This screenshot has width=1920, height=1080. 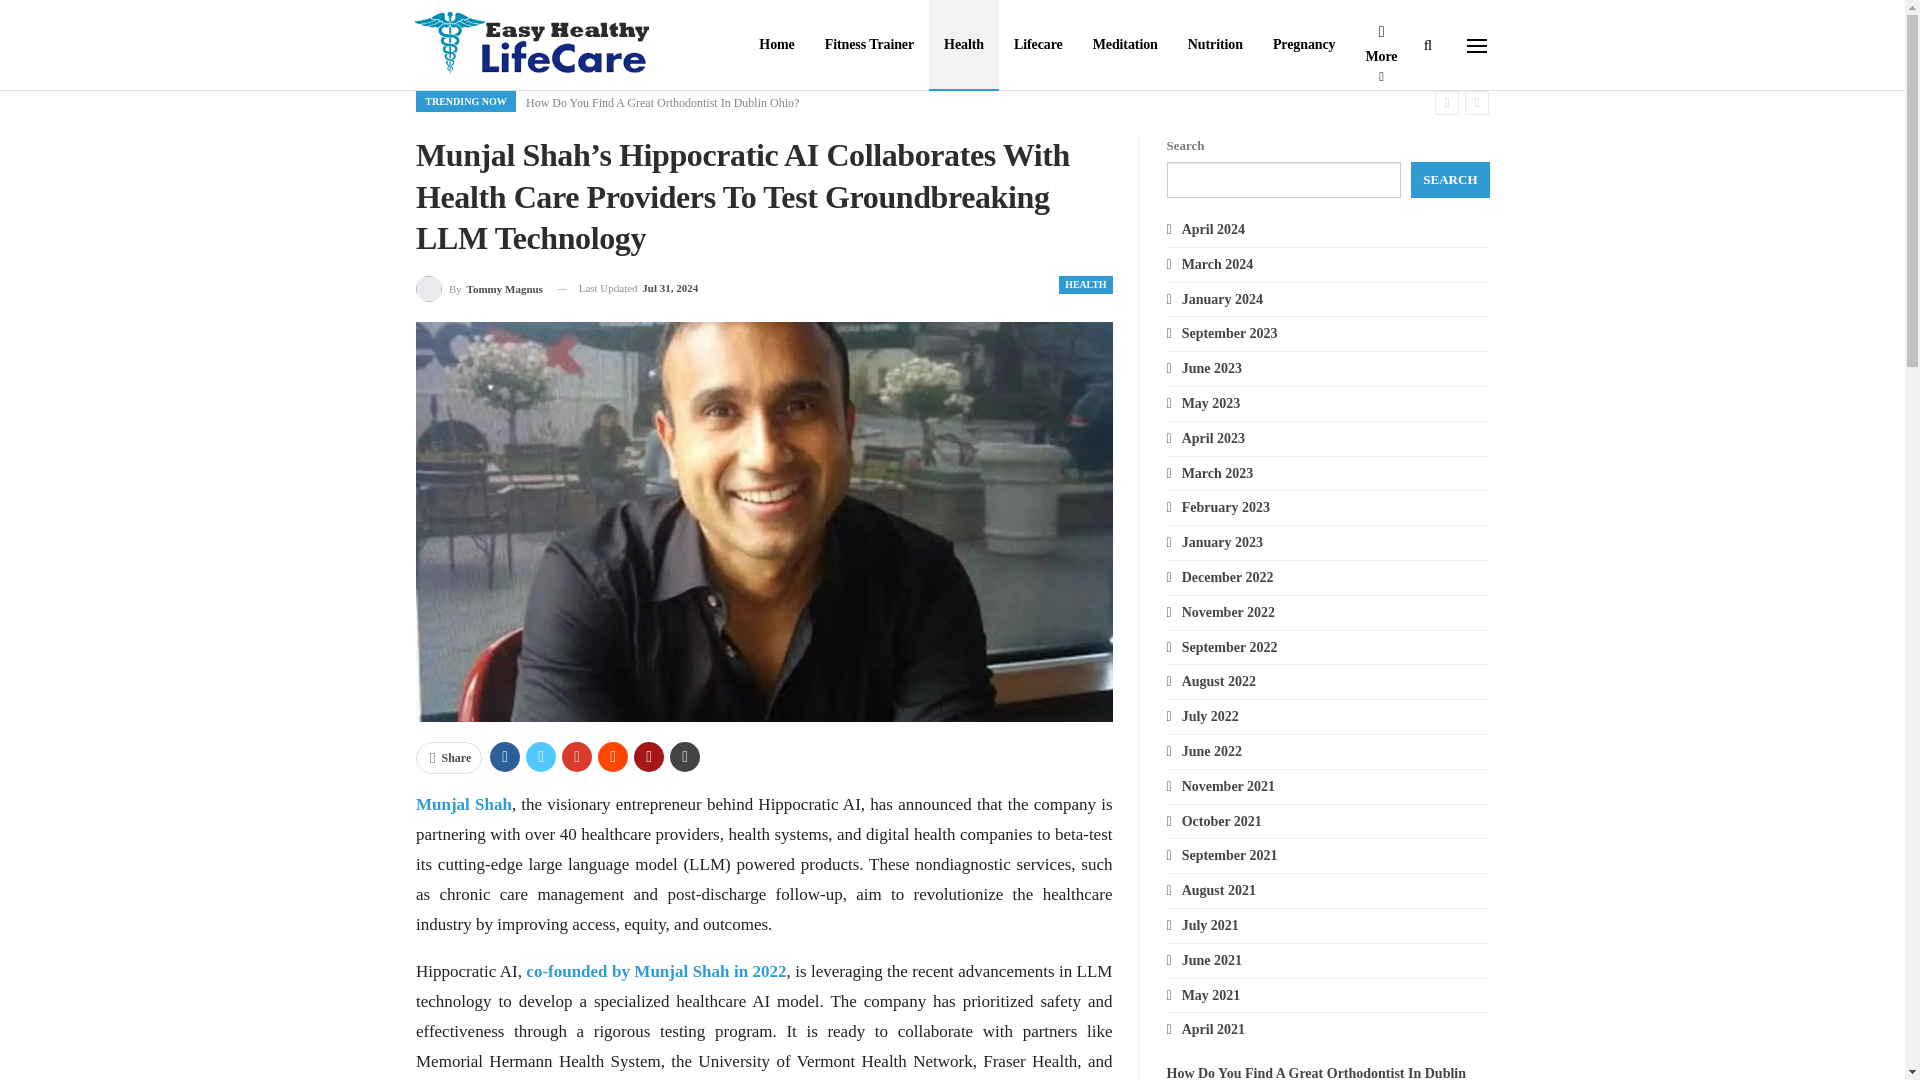 What do you see at coordinates (480, 288) in the screenshot?
I see `Browse Author Articles` at bounding box center [480, 288].